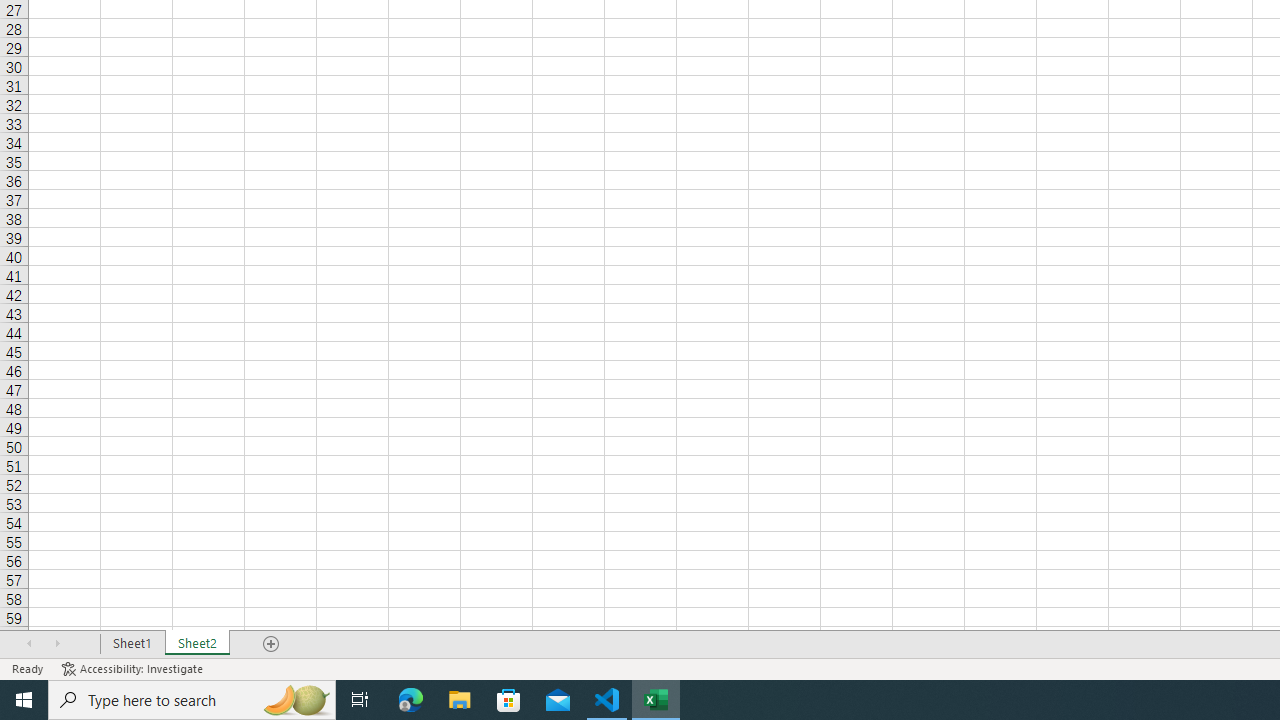  I want to click on Sheet2, so click(198, 644).